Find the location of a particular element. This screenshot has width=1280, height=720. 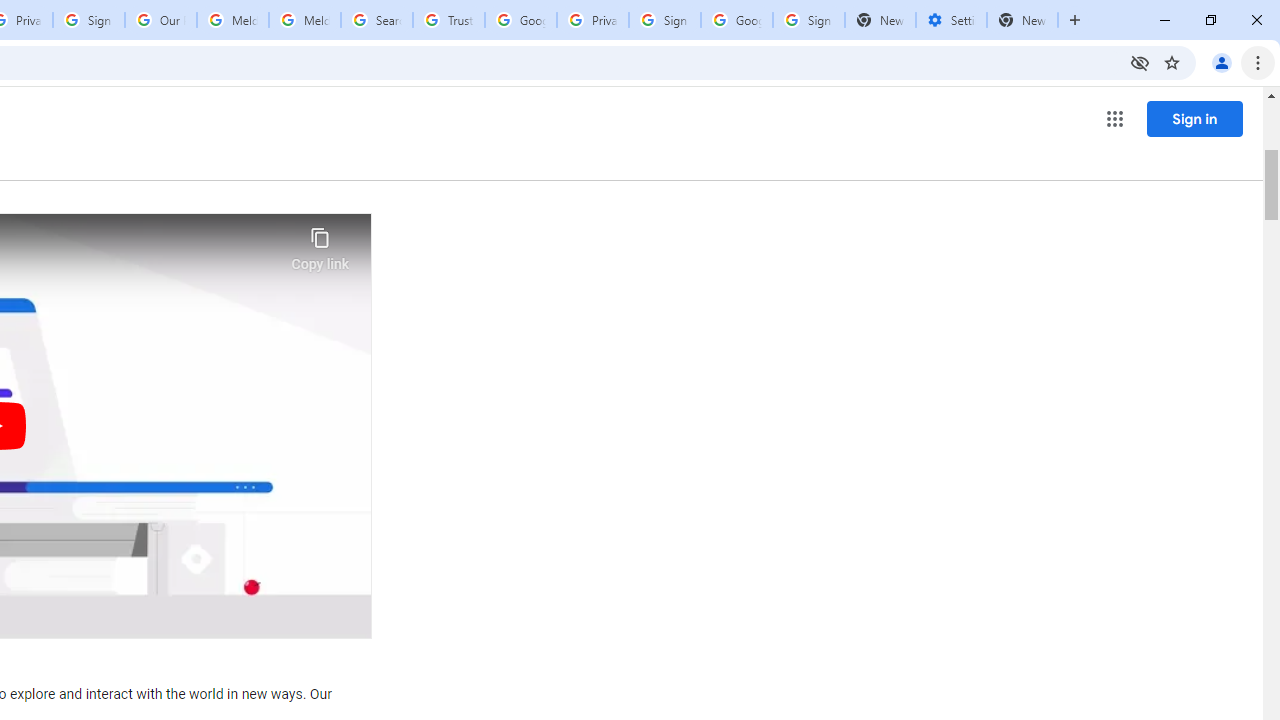

Sign in - Google Accounts is located at coordinates (88, 20).